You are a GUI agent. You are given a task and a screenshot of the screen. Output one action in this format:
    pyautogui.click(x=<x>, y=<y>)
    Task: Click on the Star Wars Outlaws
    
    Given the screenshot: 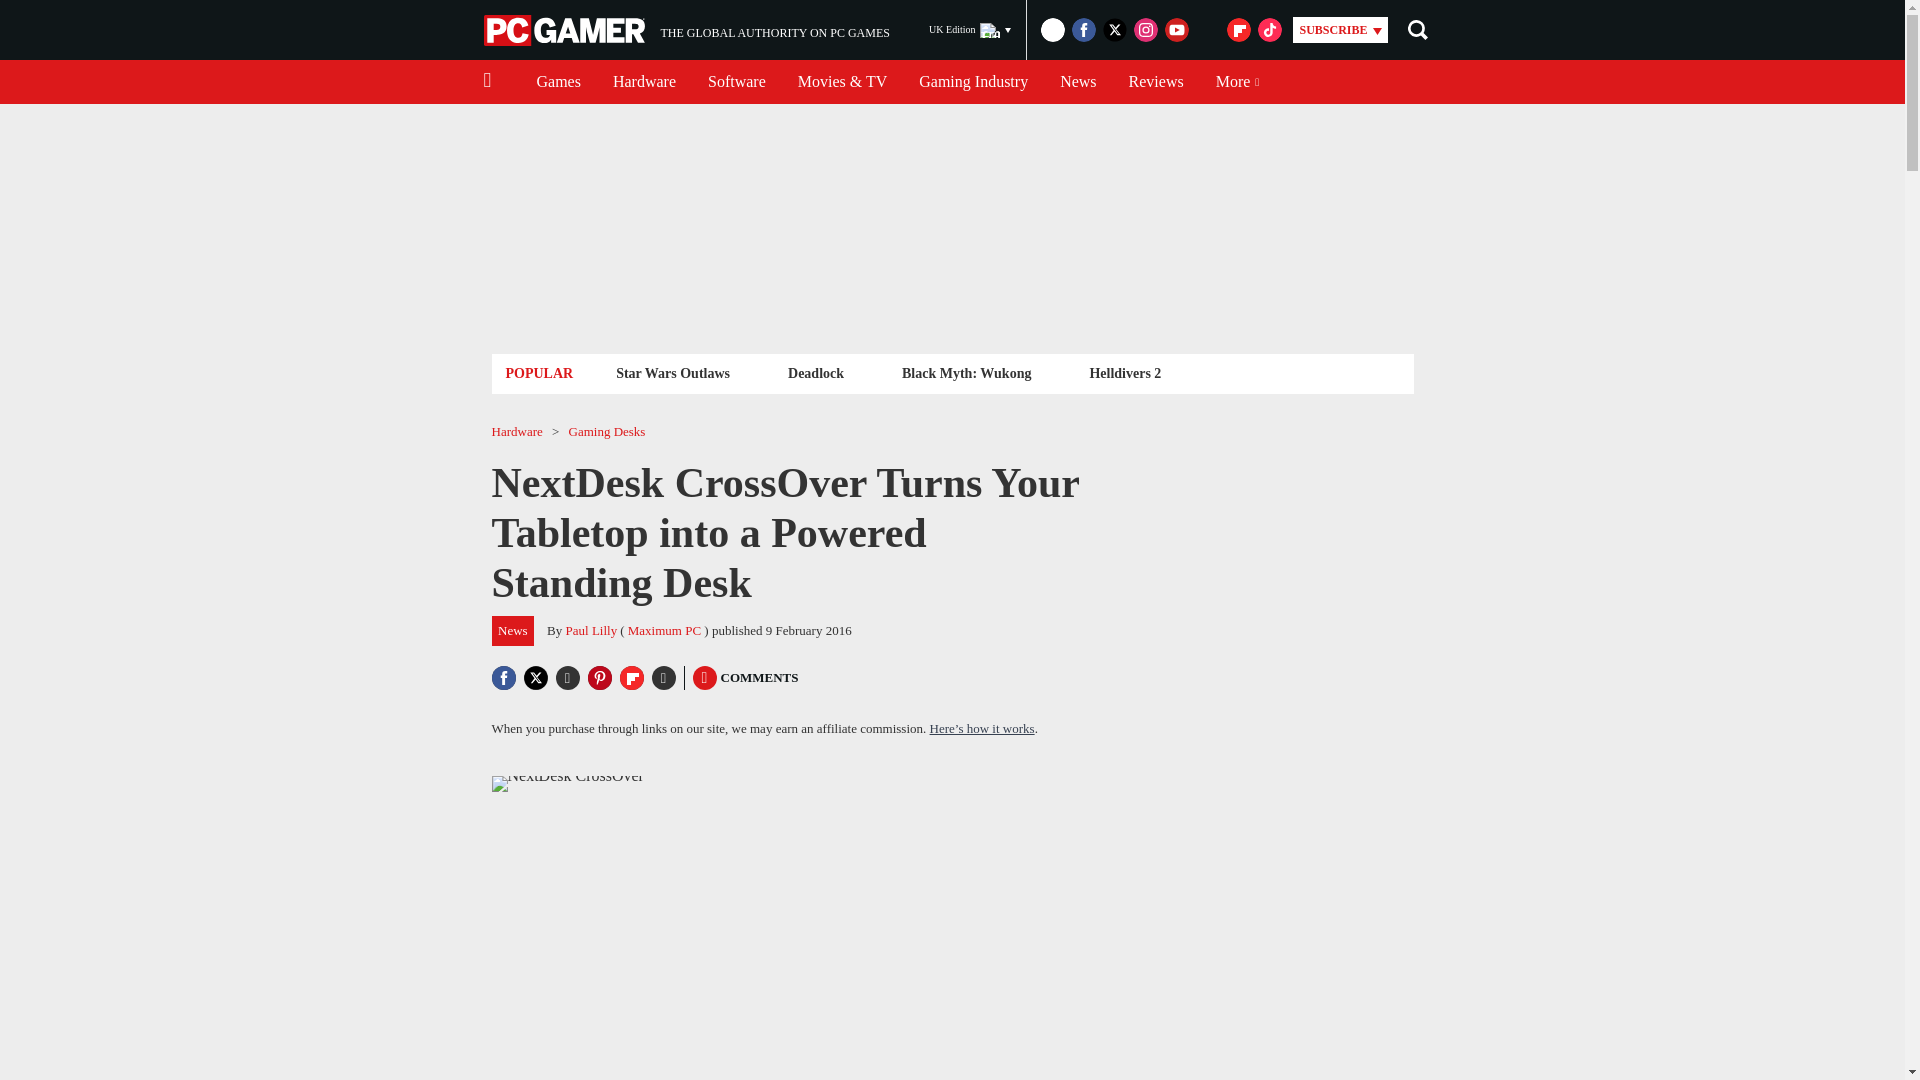 What is the action you would take?
    pyautogui.click(x=672, y=372)
    